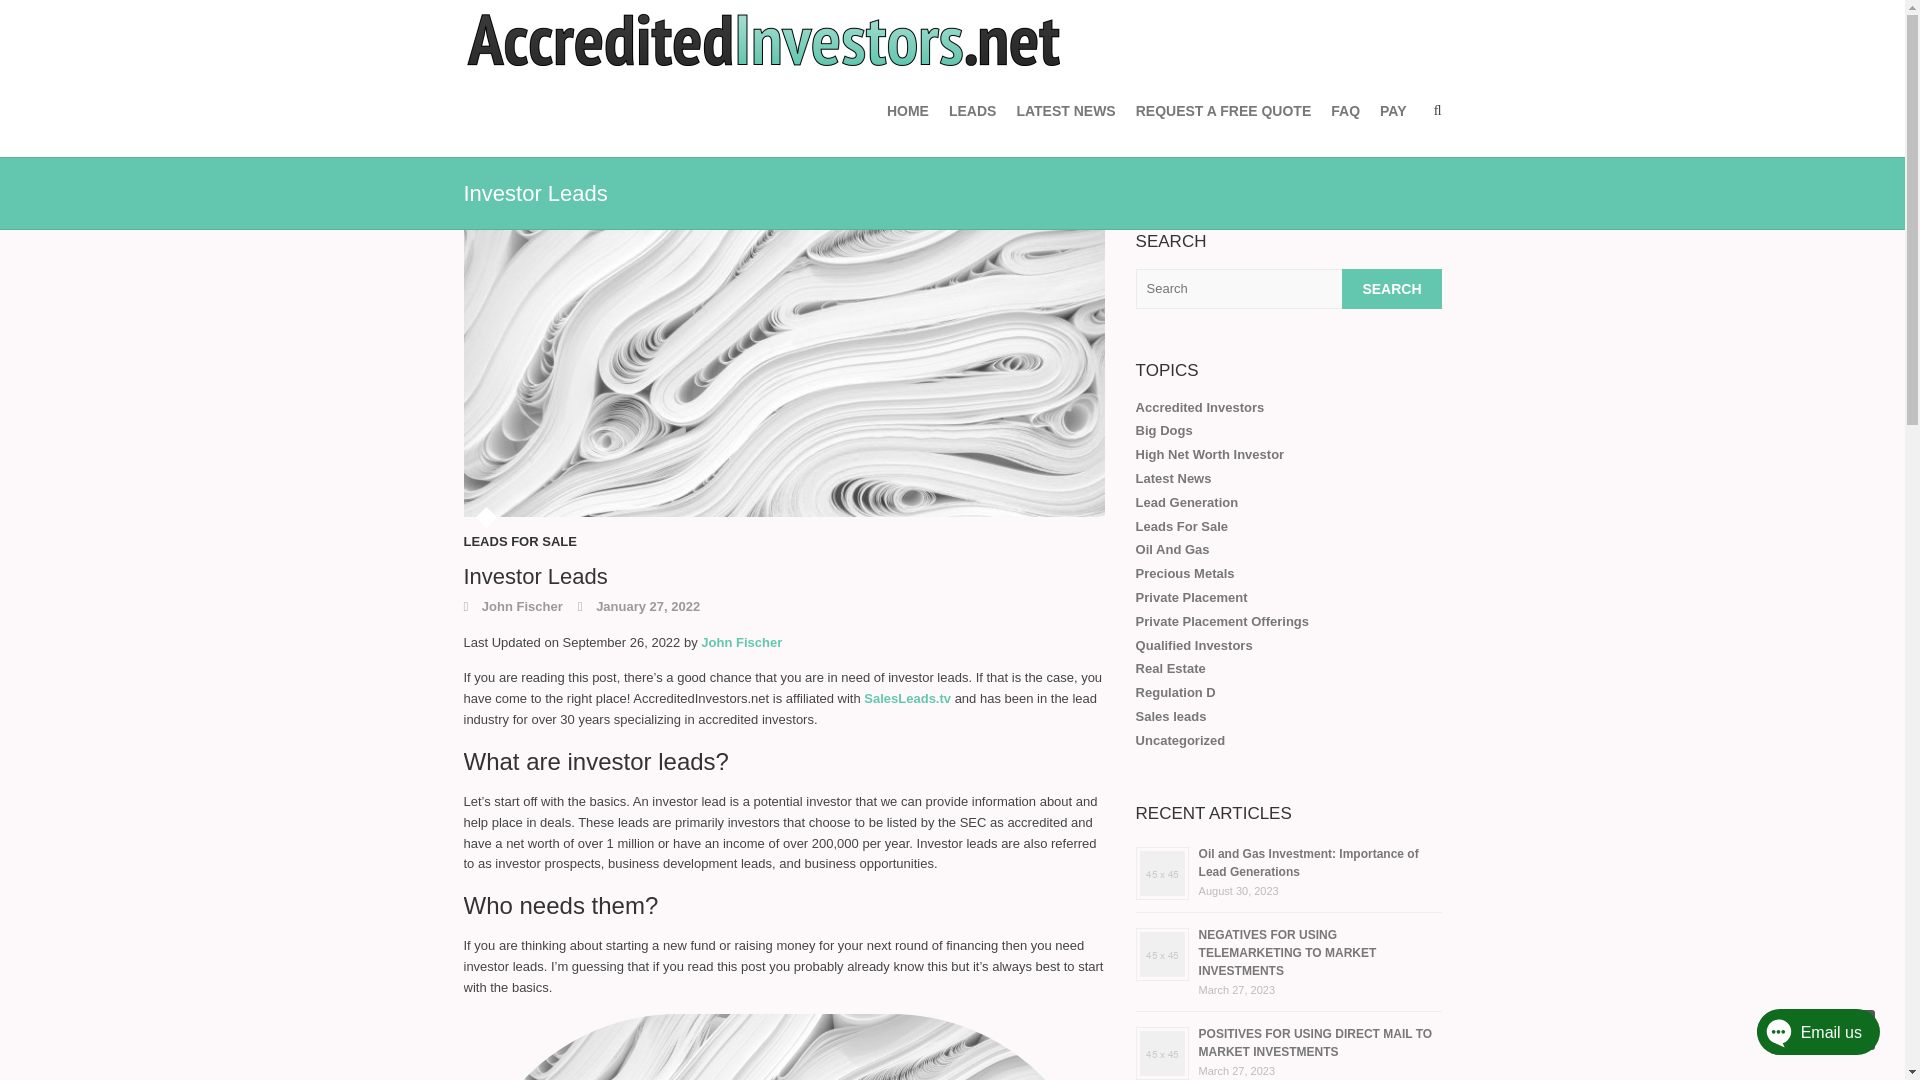 The image size is (1920, 1080). Describe the element at coordinates (1224, 110) in the screenshot. I see `REQUEST A FREE QUOTE` at that location.